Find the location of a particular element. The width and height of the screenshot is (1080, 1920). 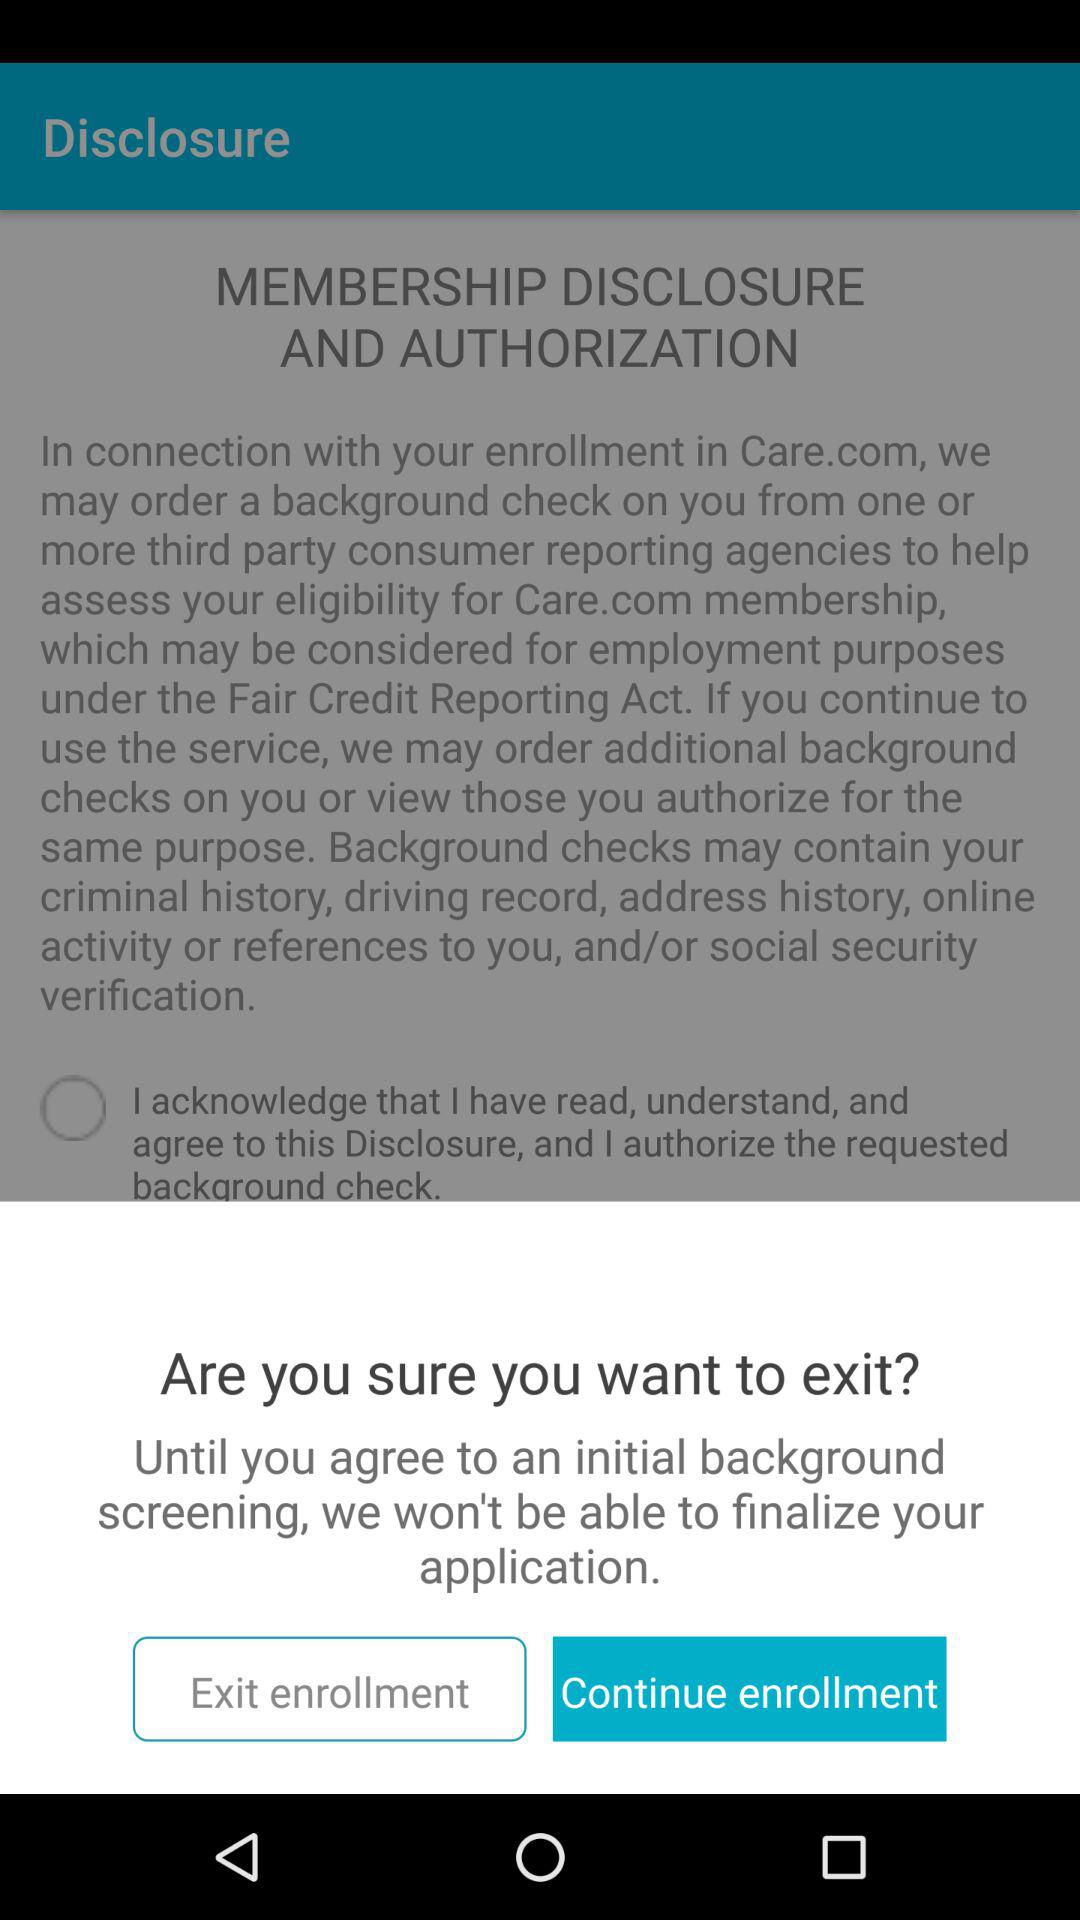

tap the icon to the left of continue enrollment item is located at coordinates (329, 1688).